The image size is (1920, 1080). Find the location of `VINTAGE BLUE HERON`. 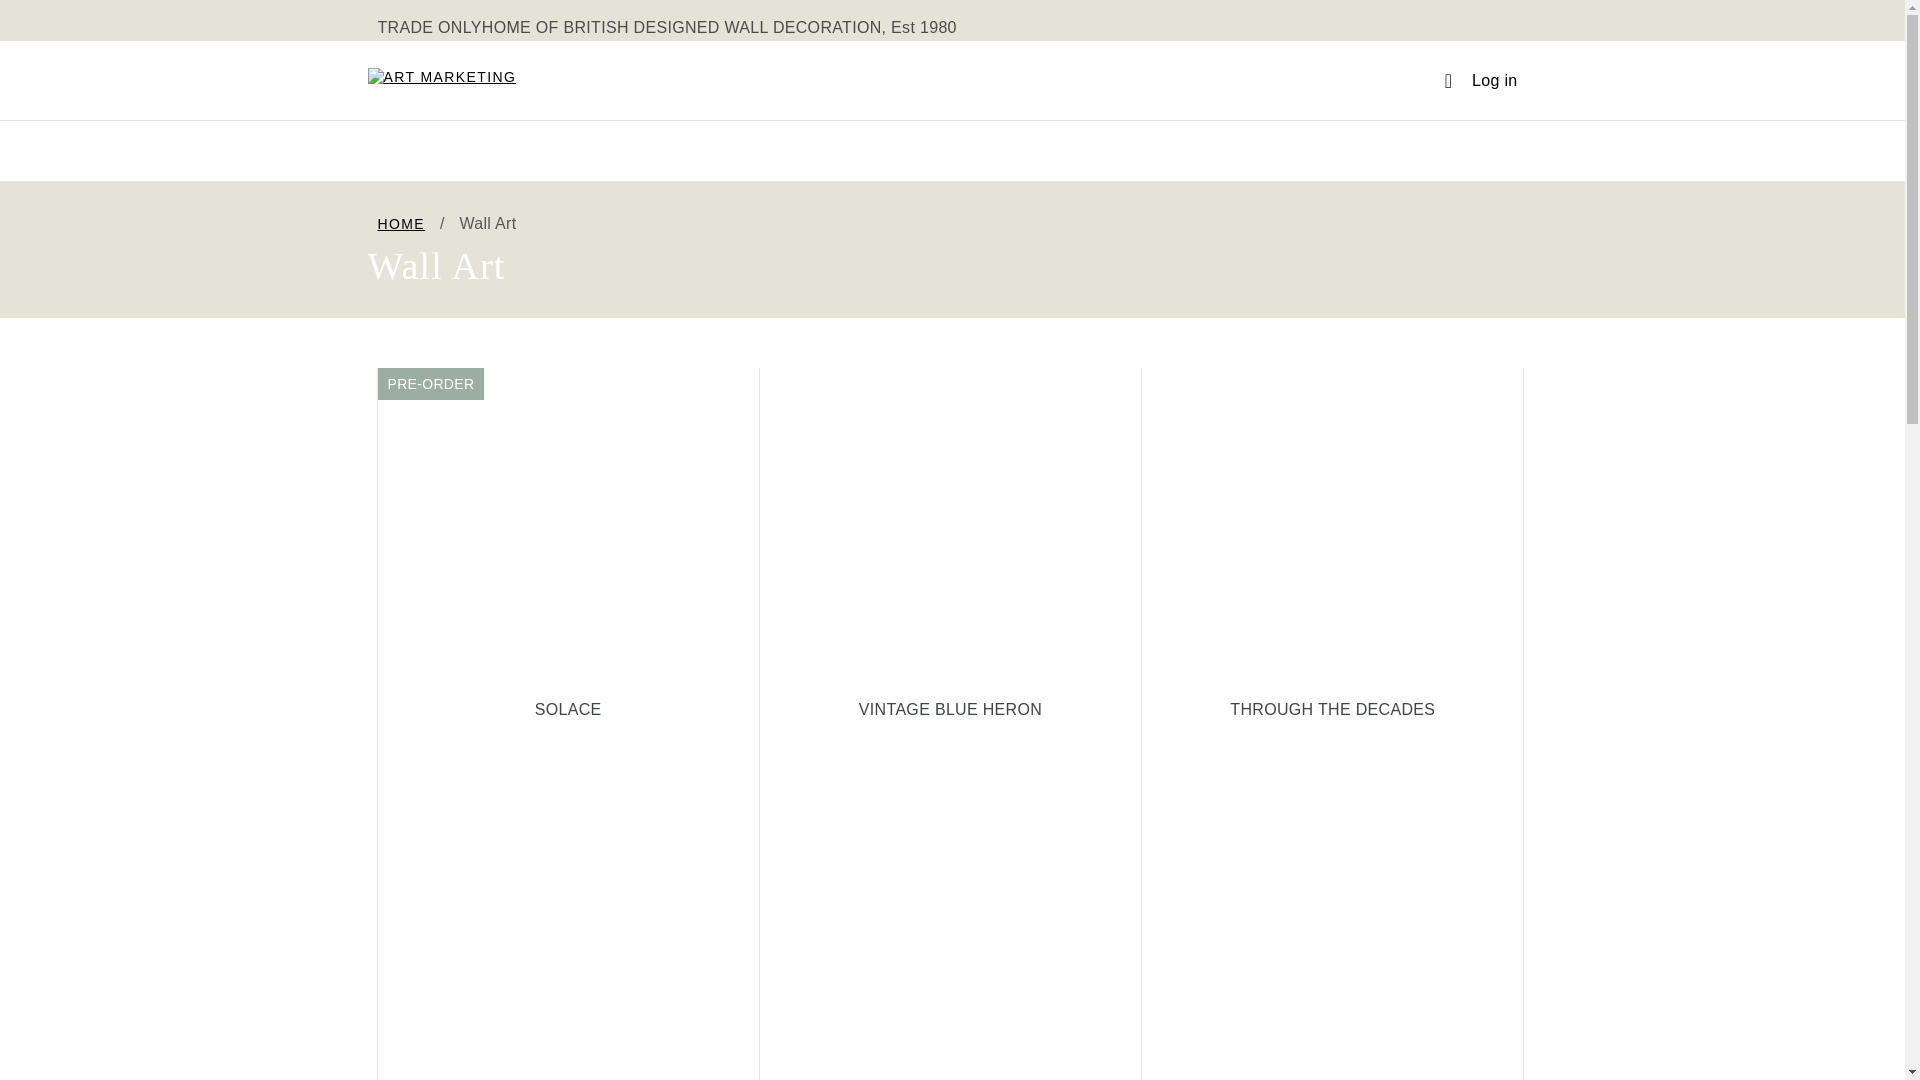

VINTAGE BLUE HERON is located at coordinates (950, 545).